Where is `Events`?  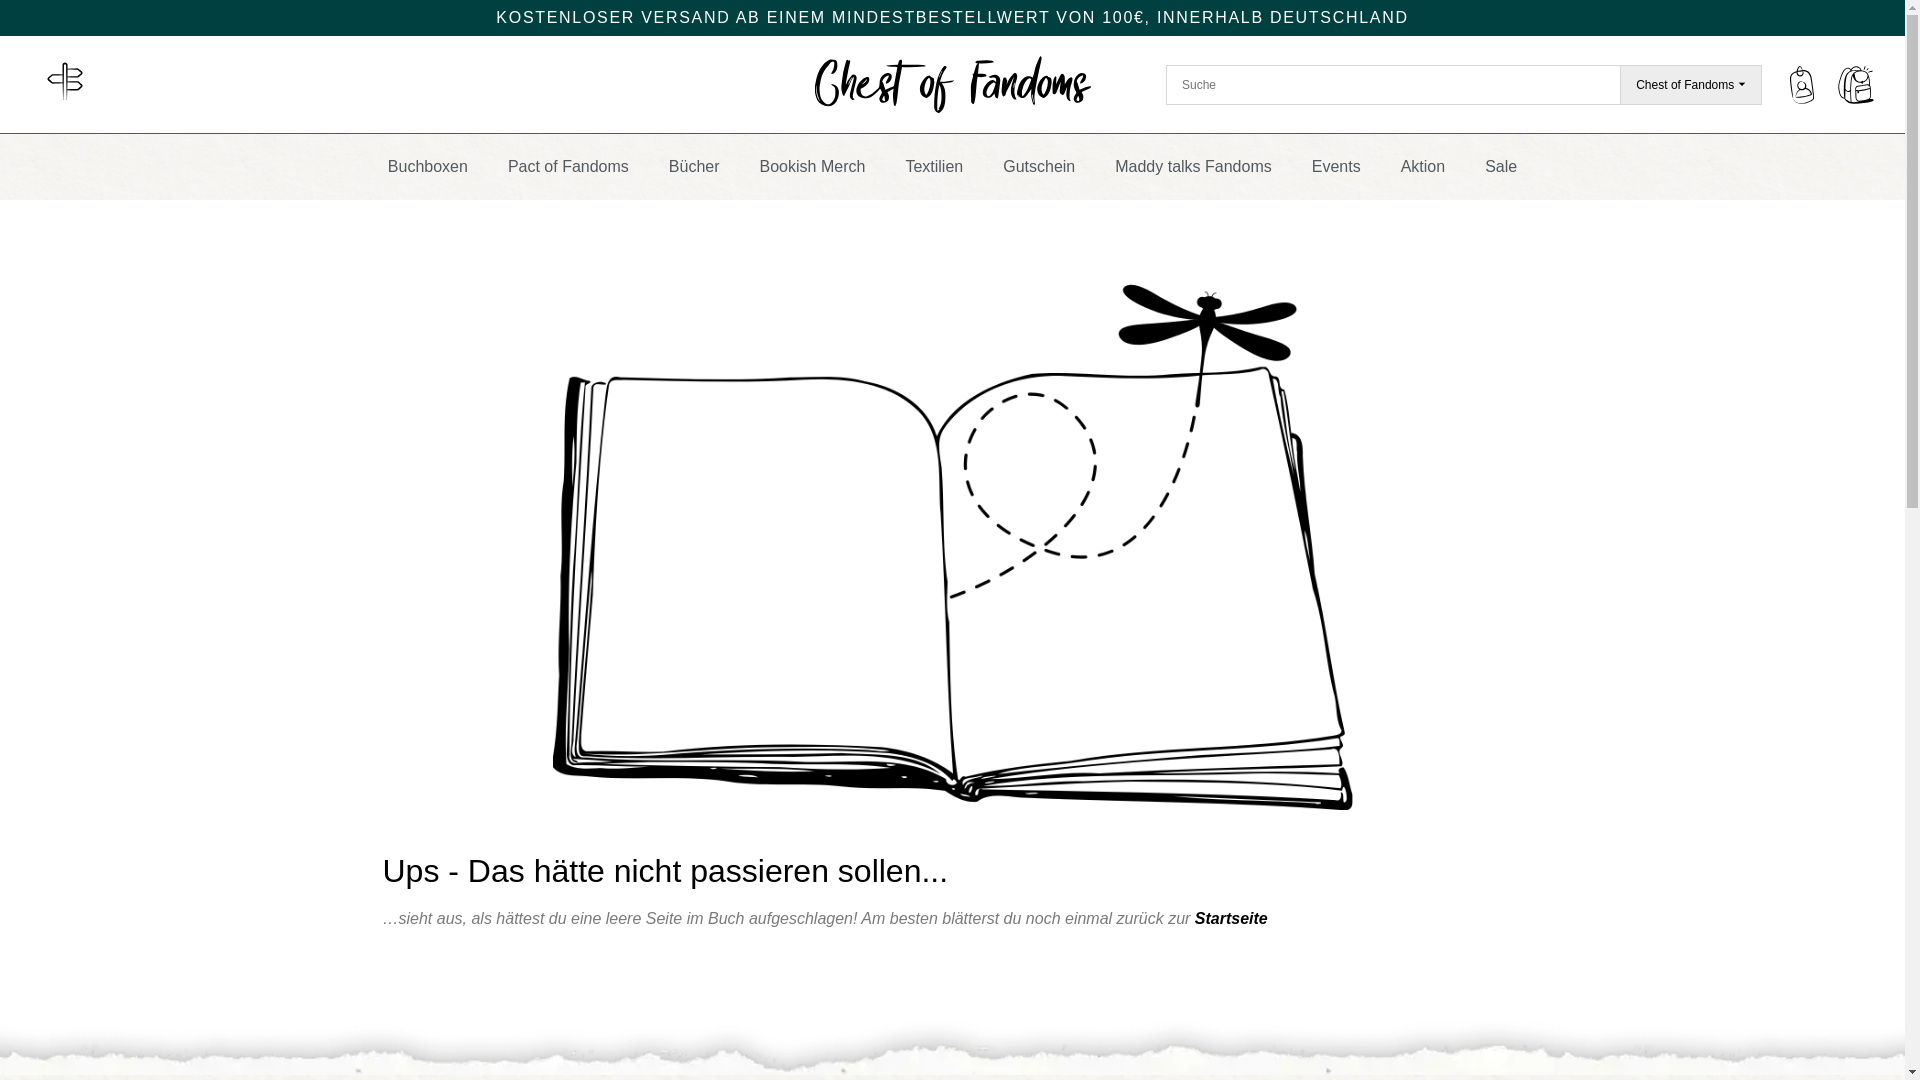
Events is located at coordinates (1336, 166).